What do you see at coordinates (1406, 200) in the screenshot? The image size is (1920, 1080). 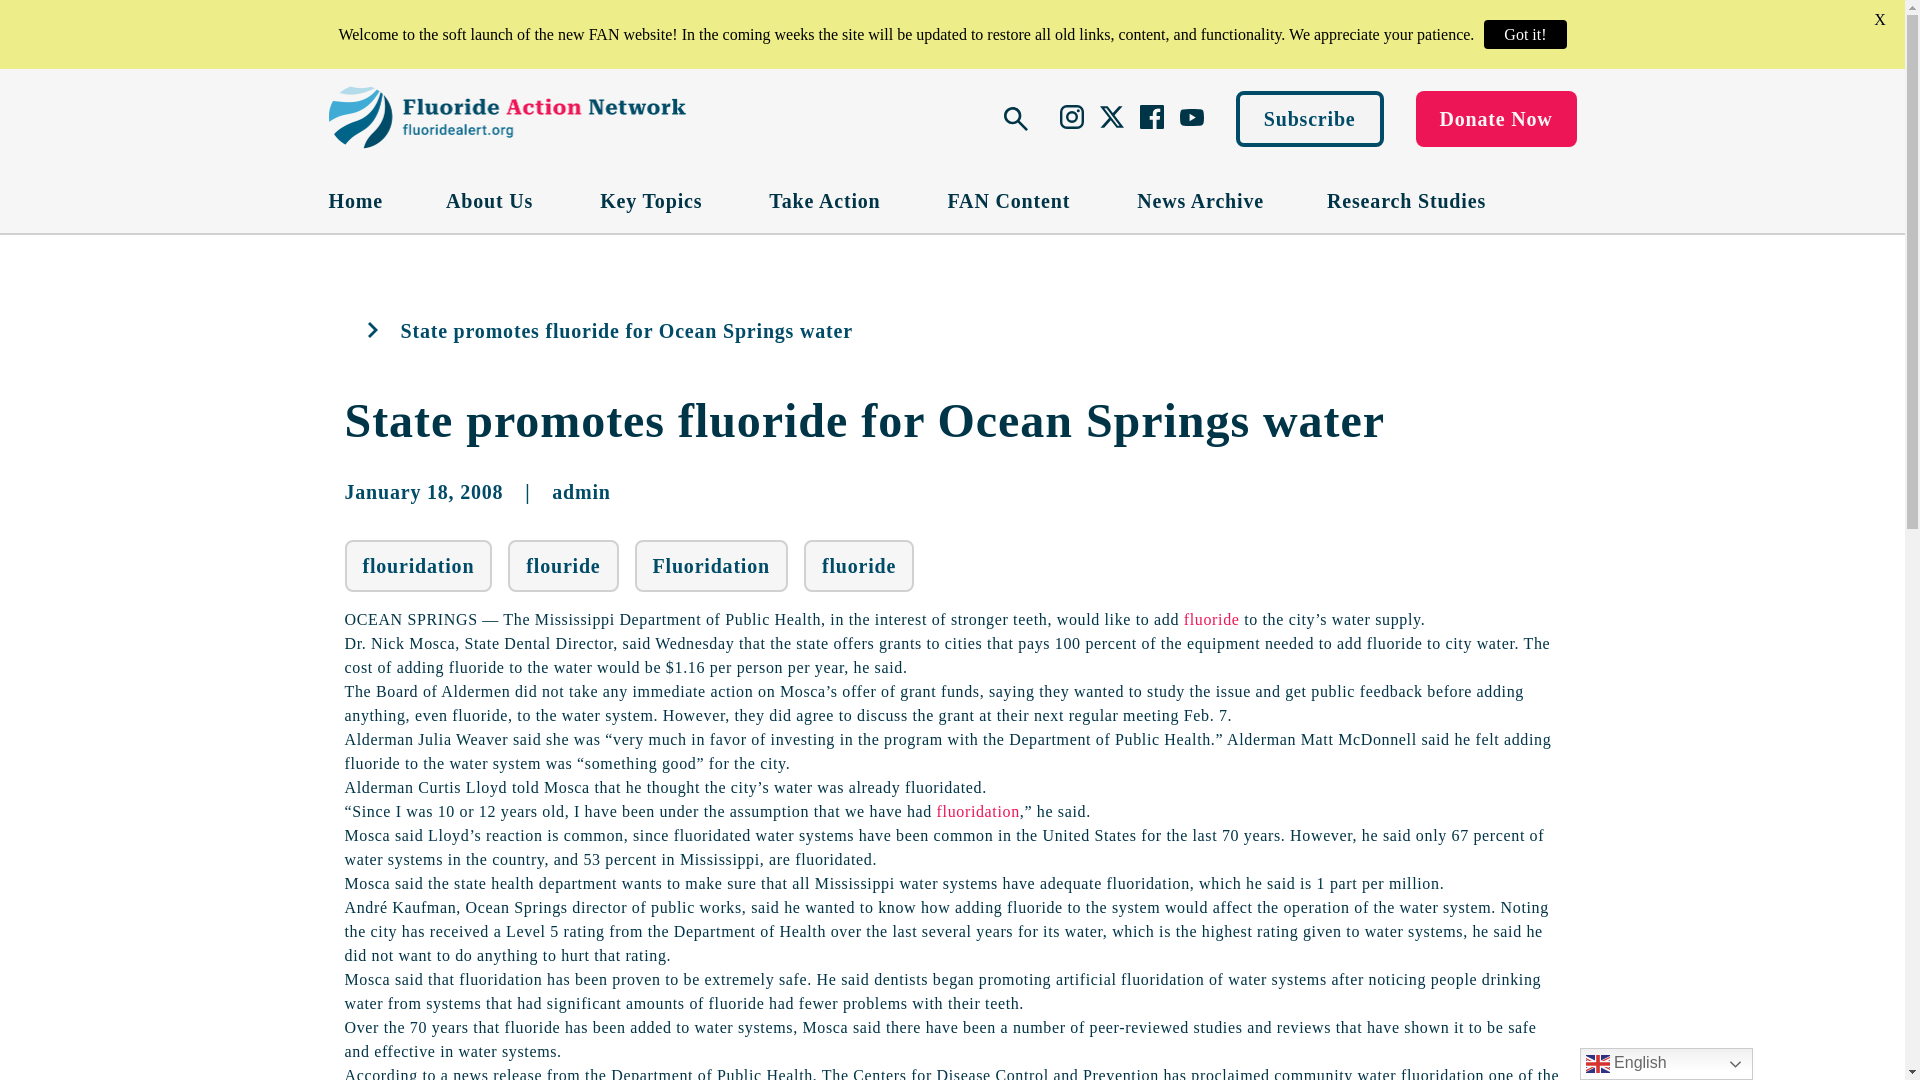 I see `Research Studies` at bounding box center [1406, 200].